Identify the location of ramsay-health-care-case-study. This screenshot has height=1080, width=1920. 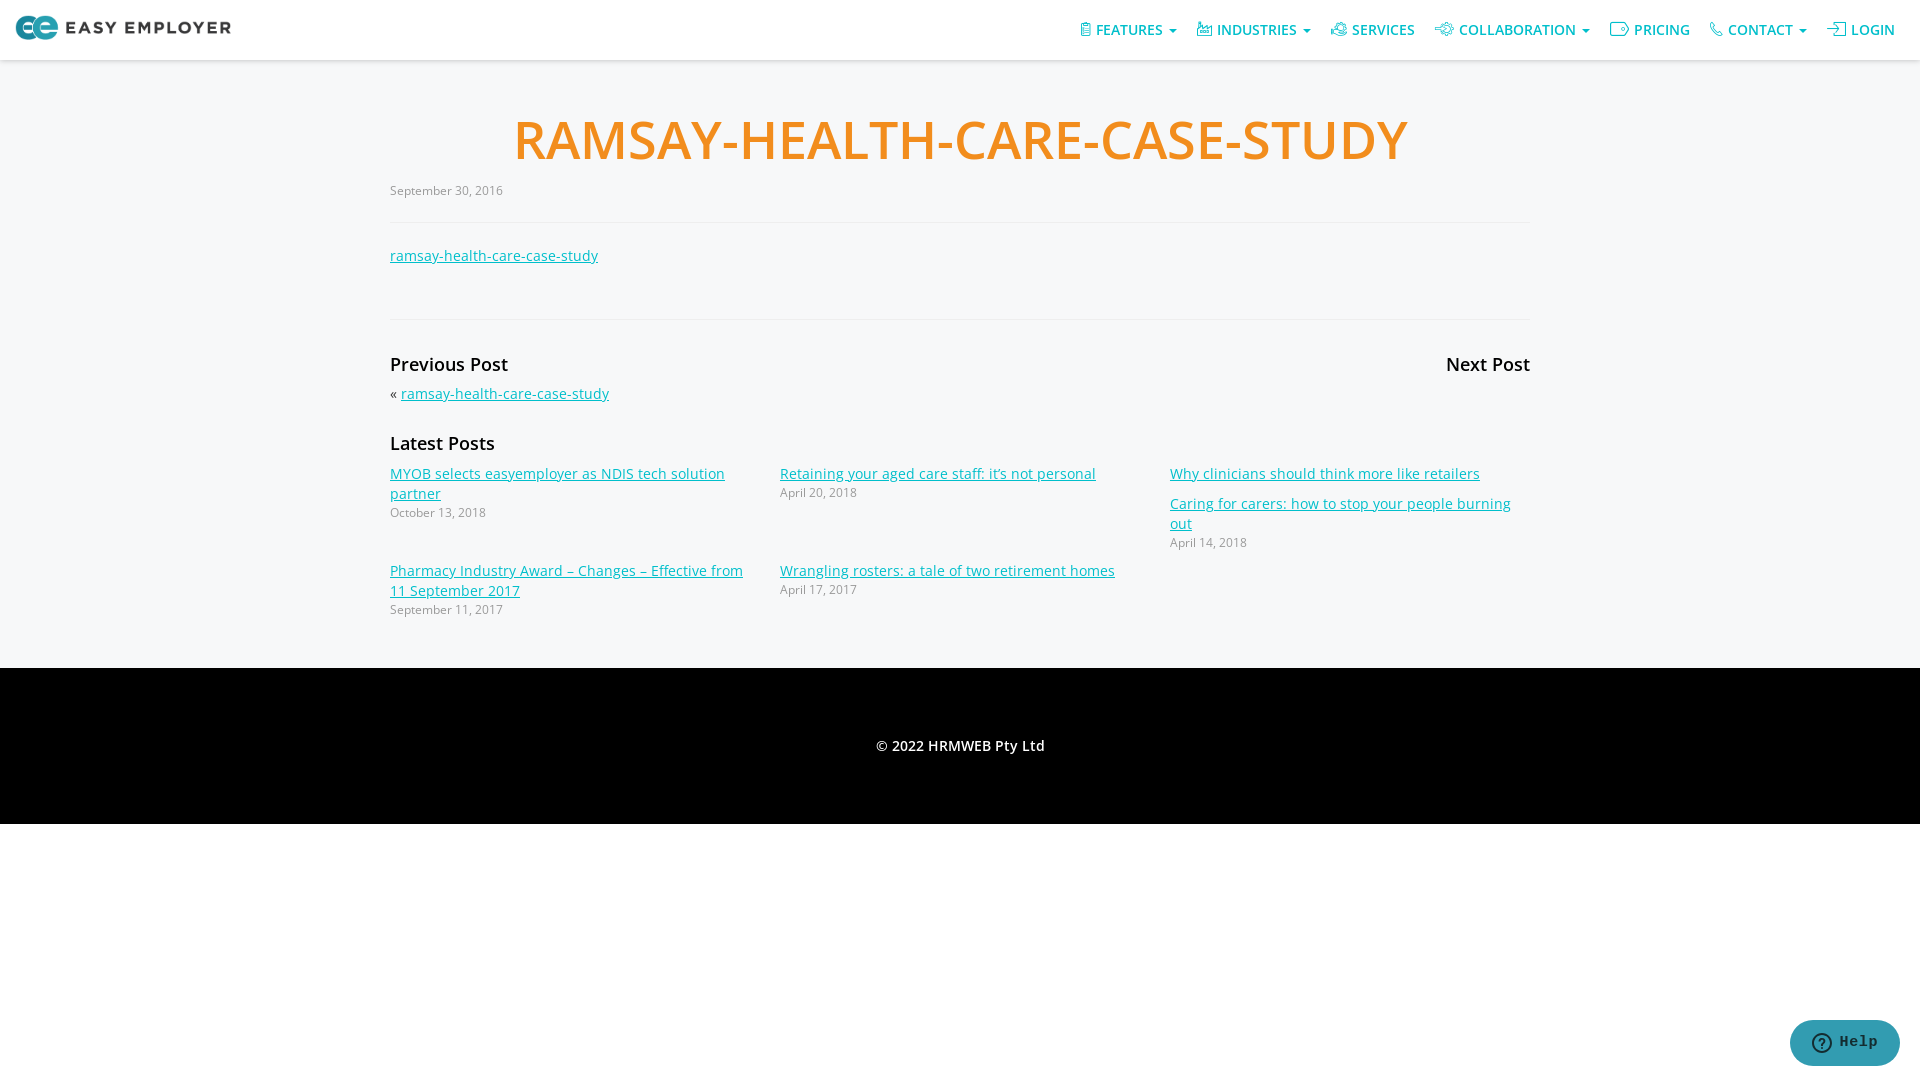
(494, 256).